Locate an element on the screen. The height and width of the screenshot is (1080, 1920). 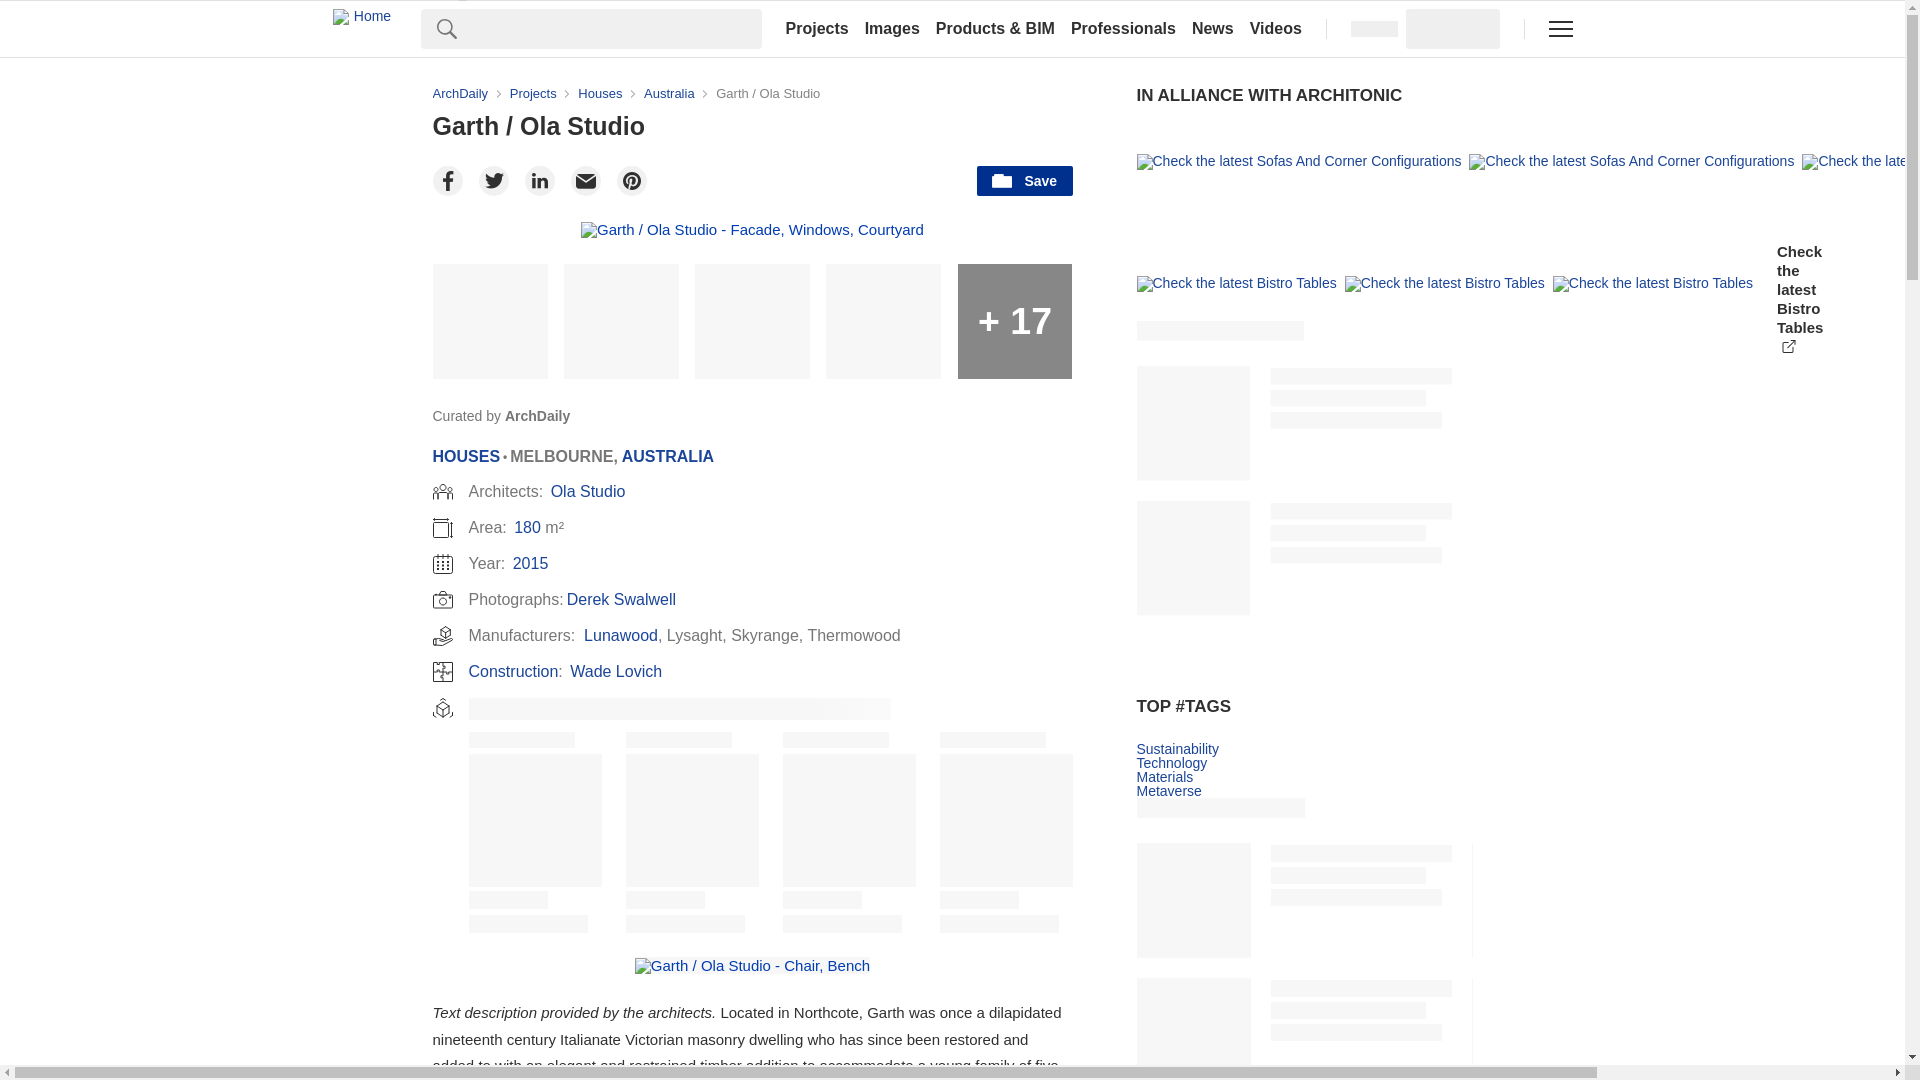
News is located at coordinates (1213, 28).